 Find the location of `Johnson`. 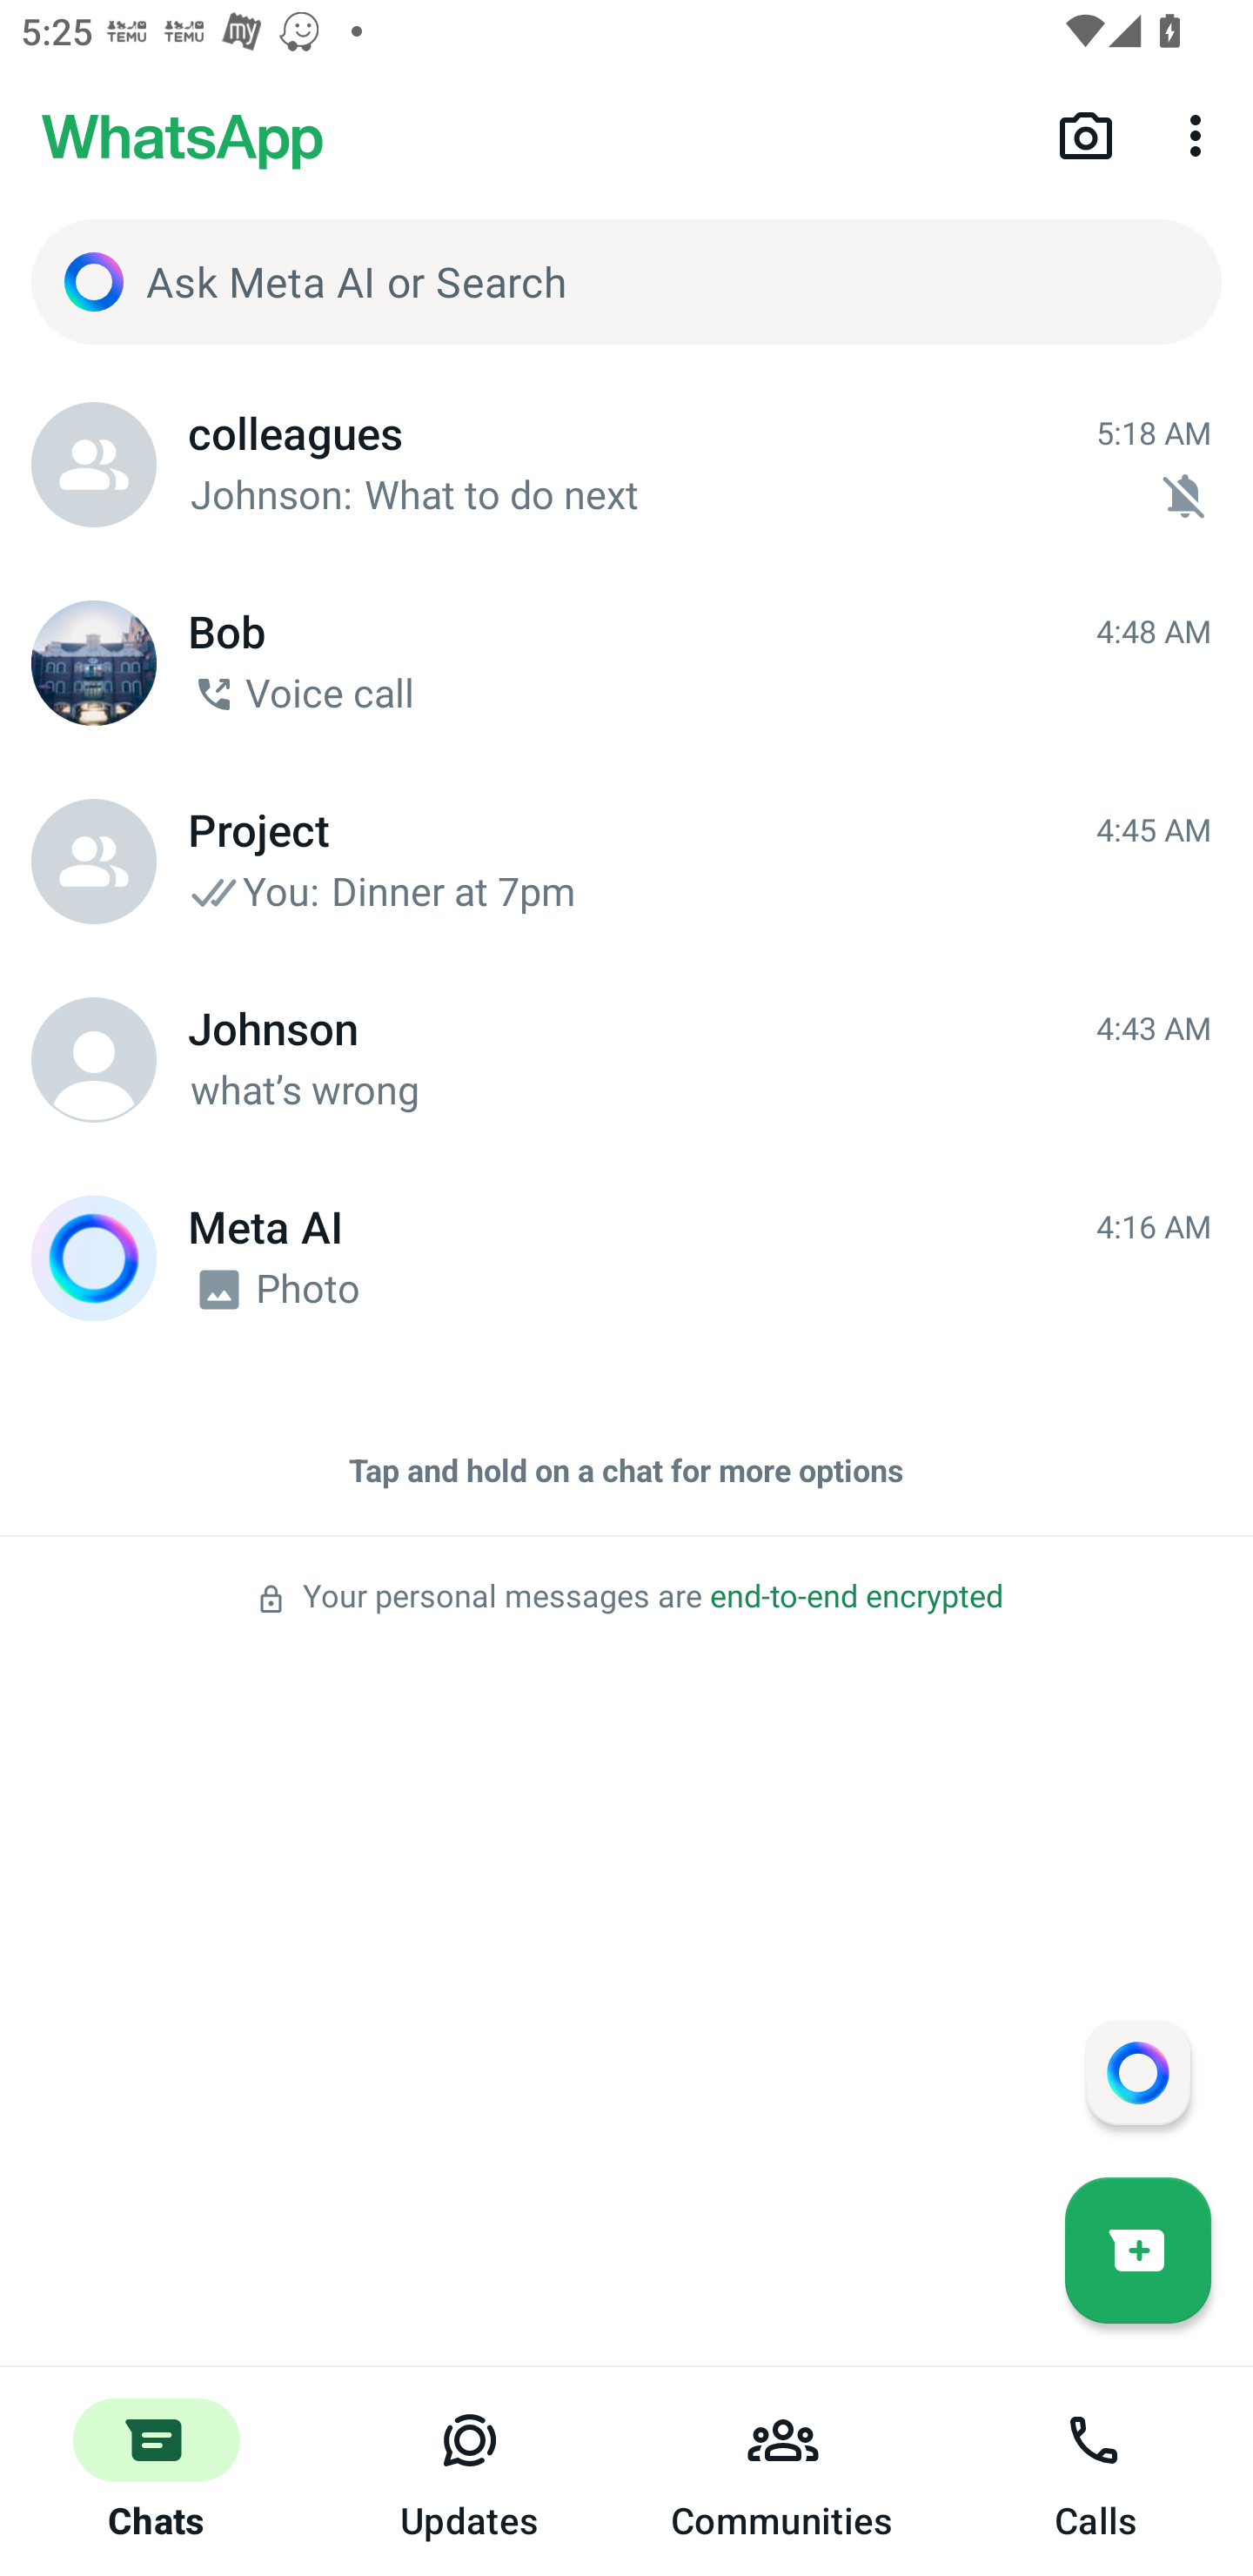

Johnson is located at coordinates (94, 1060).